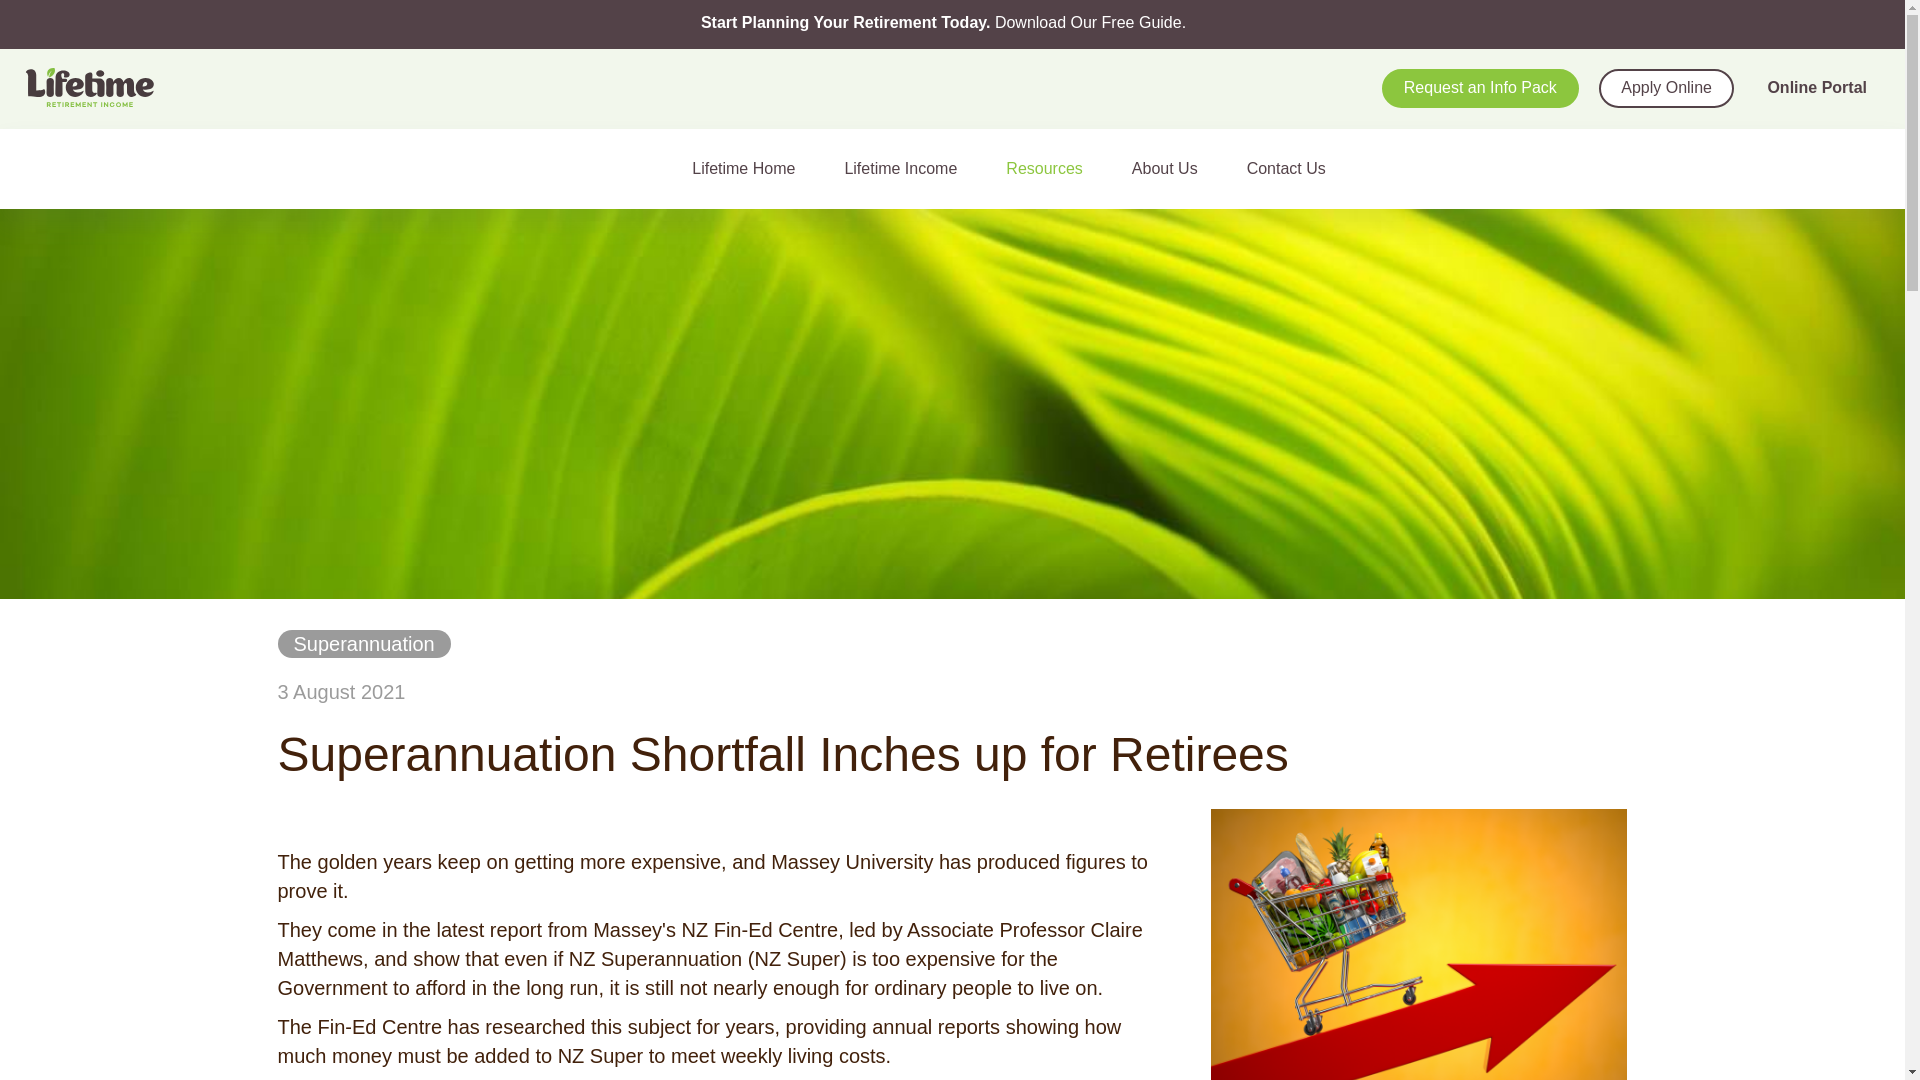 Image resolution: width=1920 pixels, height=1080 pixels. Describe the element at coordinates (1052, 168) in the screenshot. I see `Resources` at that location.